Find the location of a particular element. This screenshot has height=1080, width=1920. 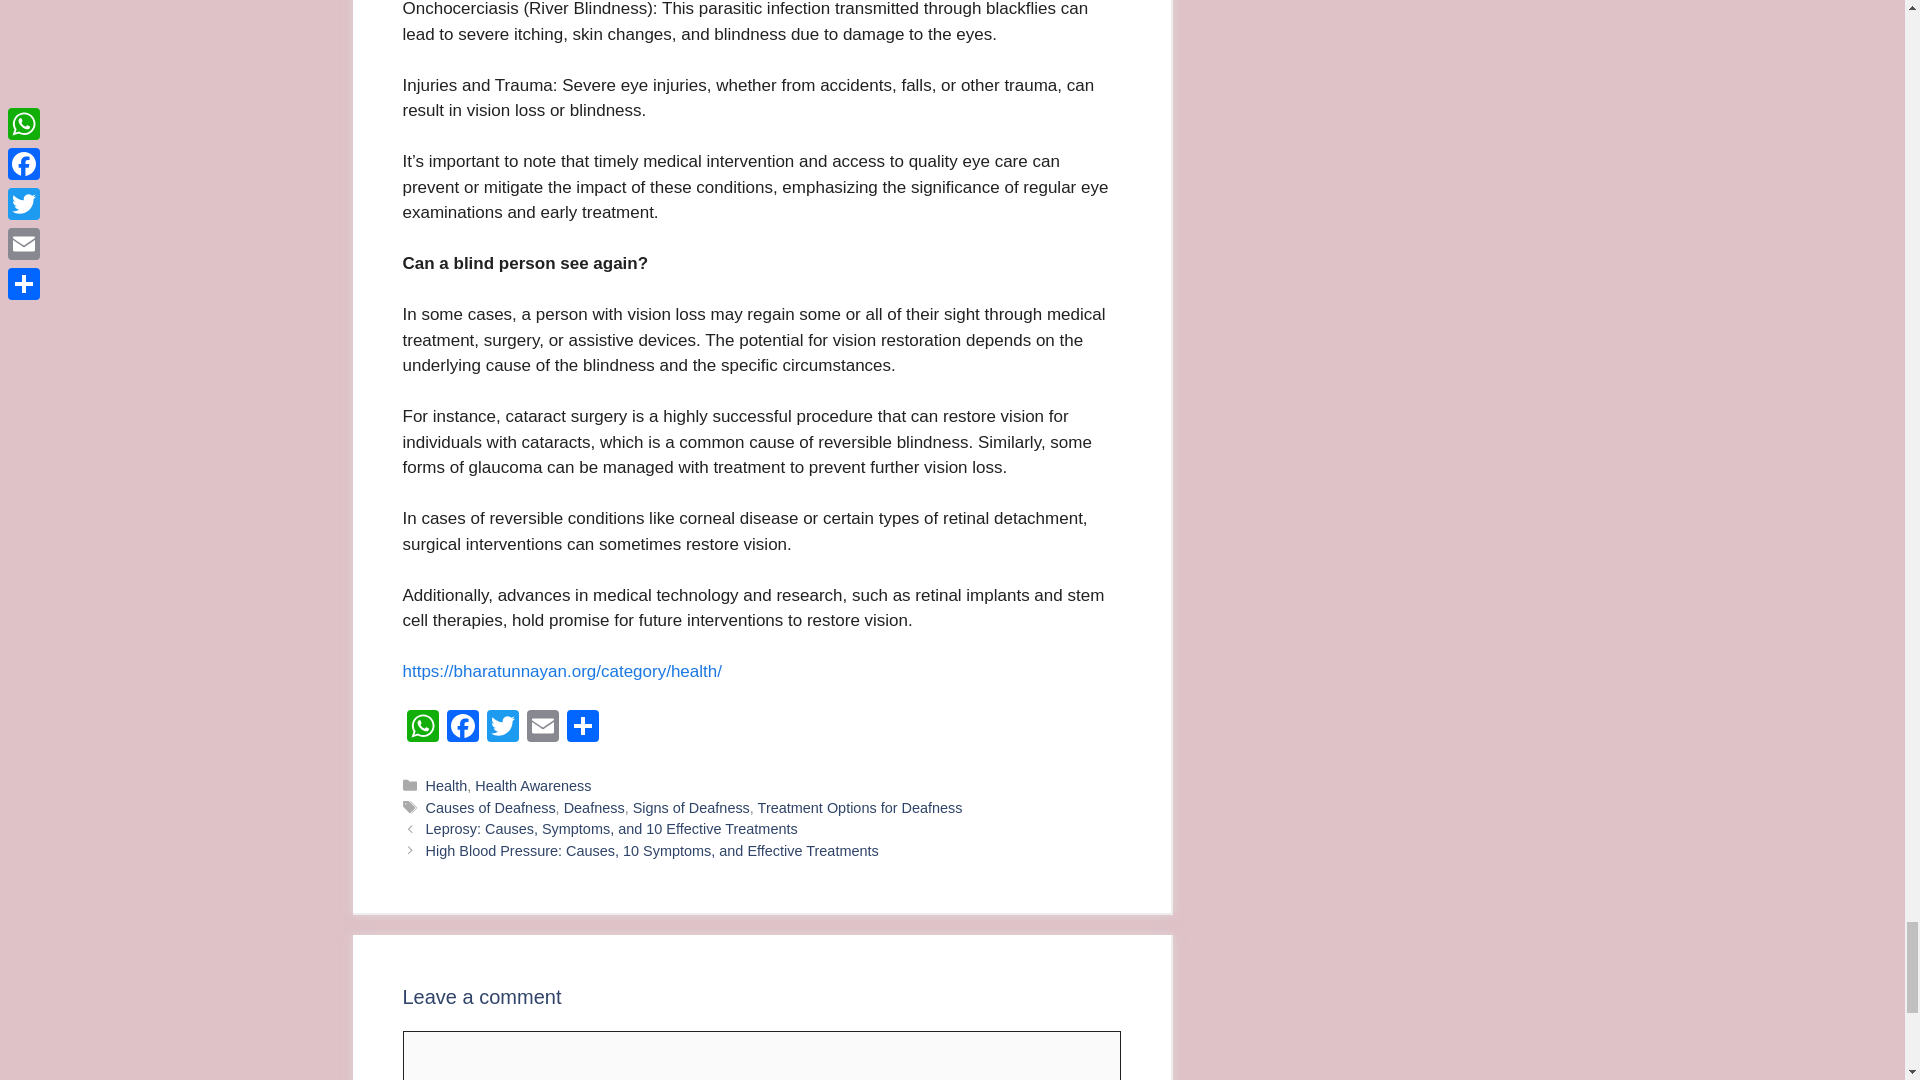

Share is located at coordinates (582, 728).